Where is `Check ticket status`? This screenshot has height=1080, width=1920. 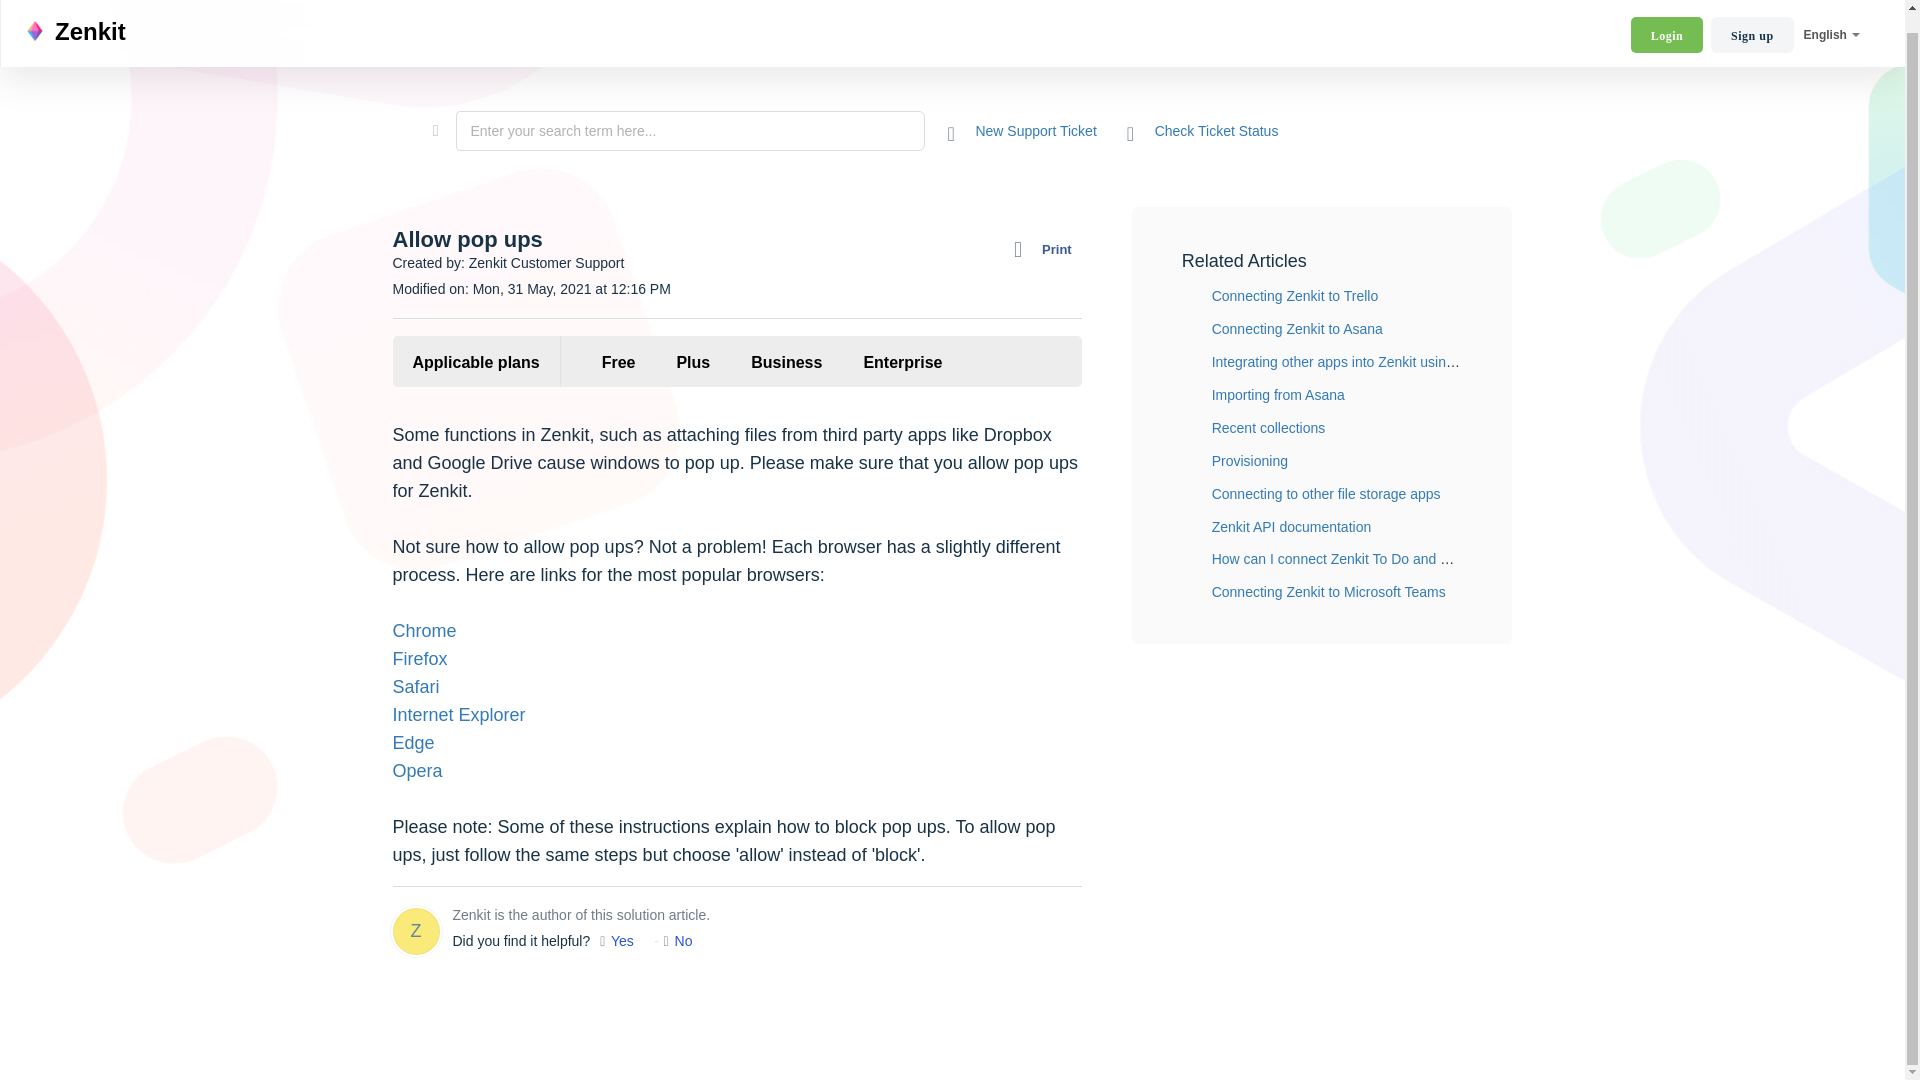 Check ticket status is located at coordinates (1202, 130).